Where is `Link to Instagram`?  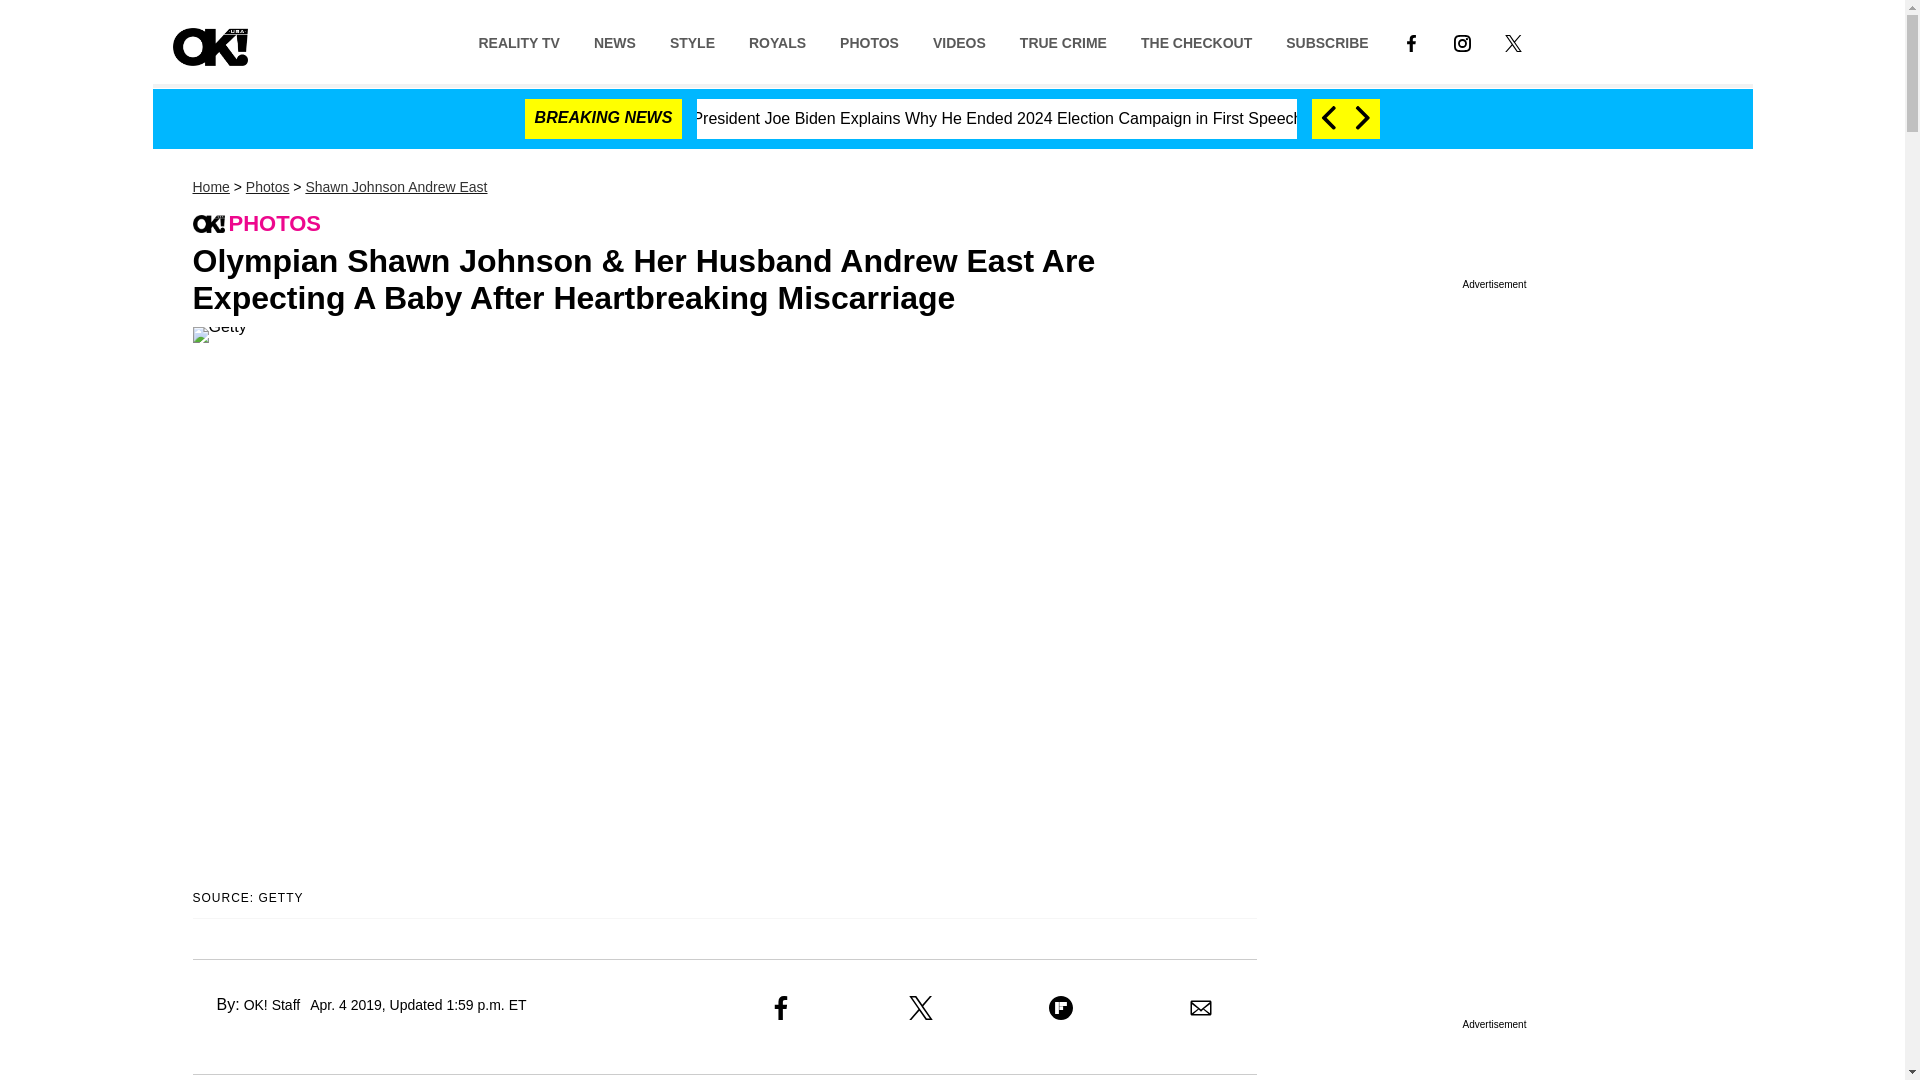
Link to Instagram is located at coordinates (1462, 41).